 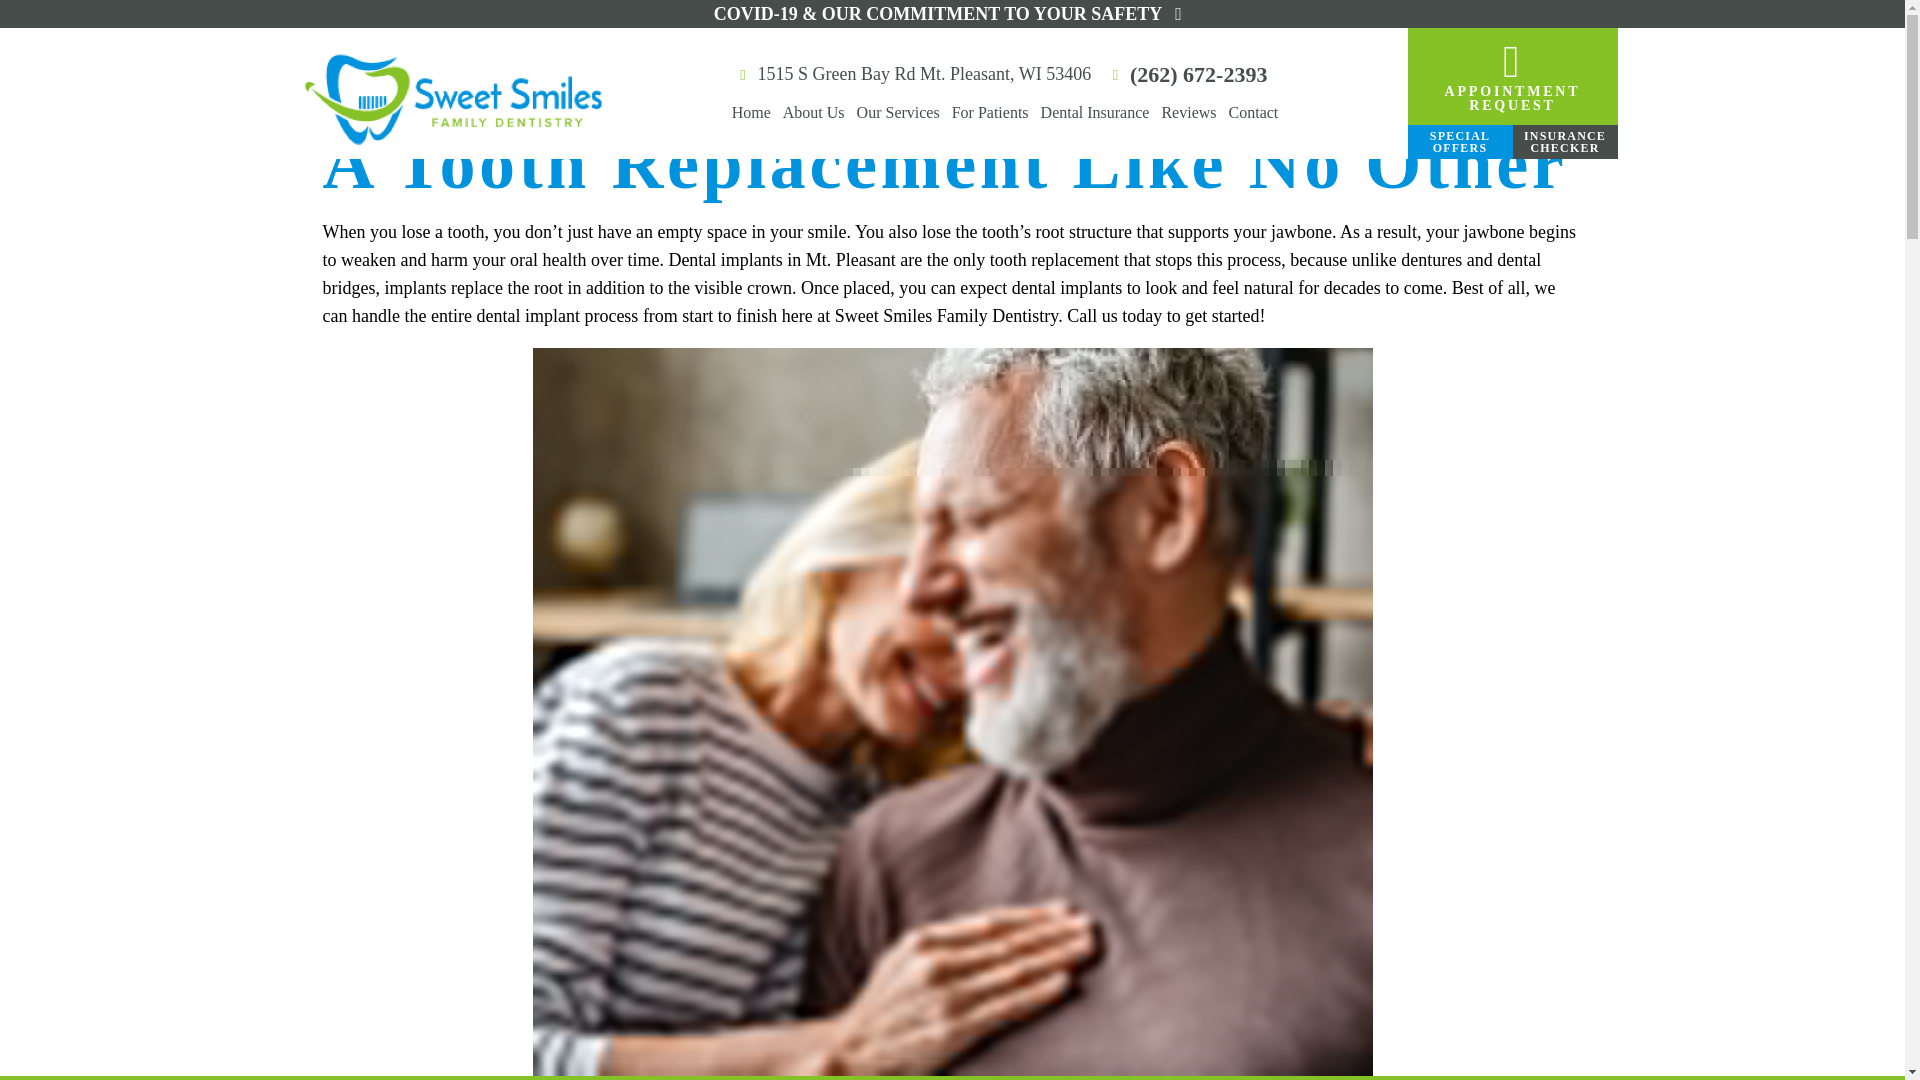 I want to click on About Us, so click(x=1094, y=113).